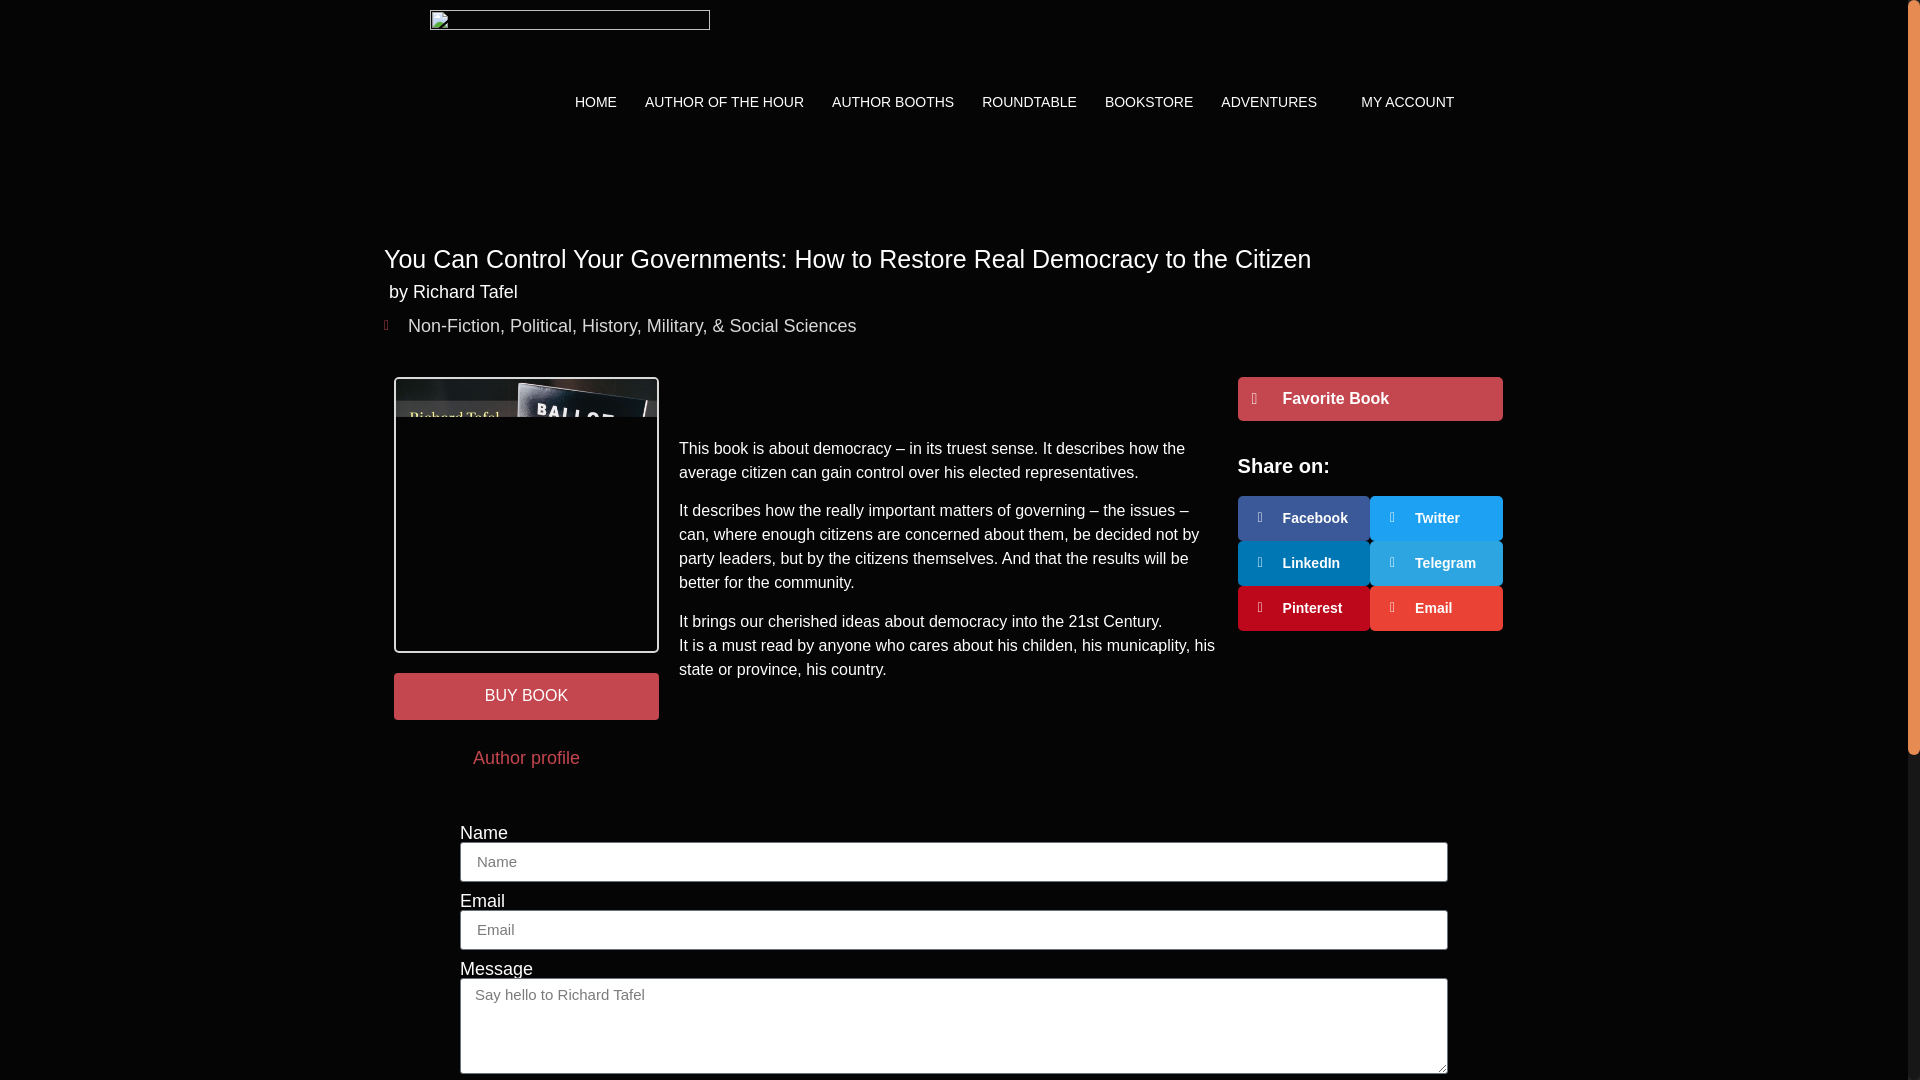 The height and width of the screenshot is (1080, 1920). What do you see at coordinates (1028, 102) in the screenshot?
I see `ROUNDTABLE` at bounding box center [1028, 102].